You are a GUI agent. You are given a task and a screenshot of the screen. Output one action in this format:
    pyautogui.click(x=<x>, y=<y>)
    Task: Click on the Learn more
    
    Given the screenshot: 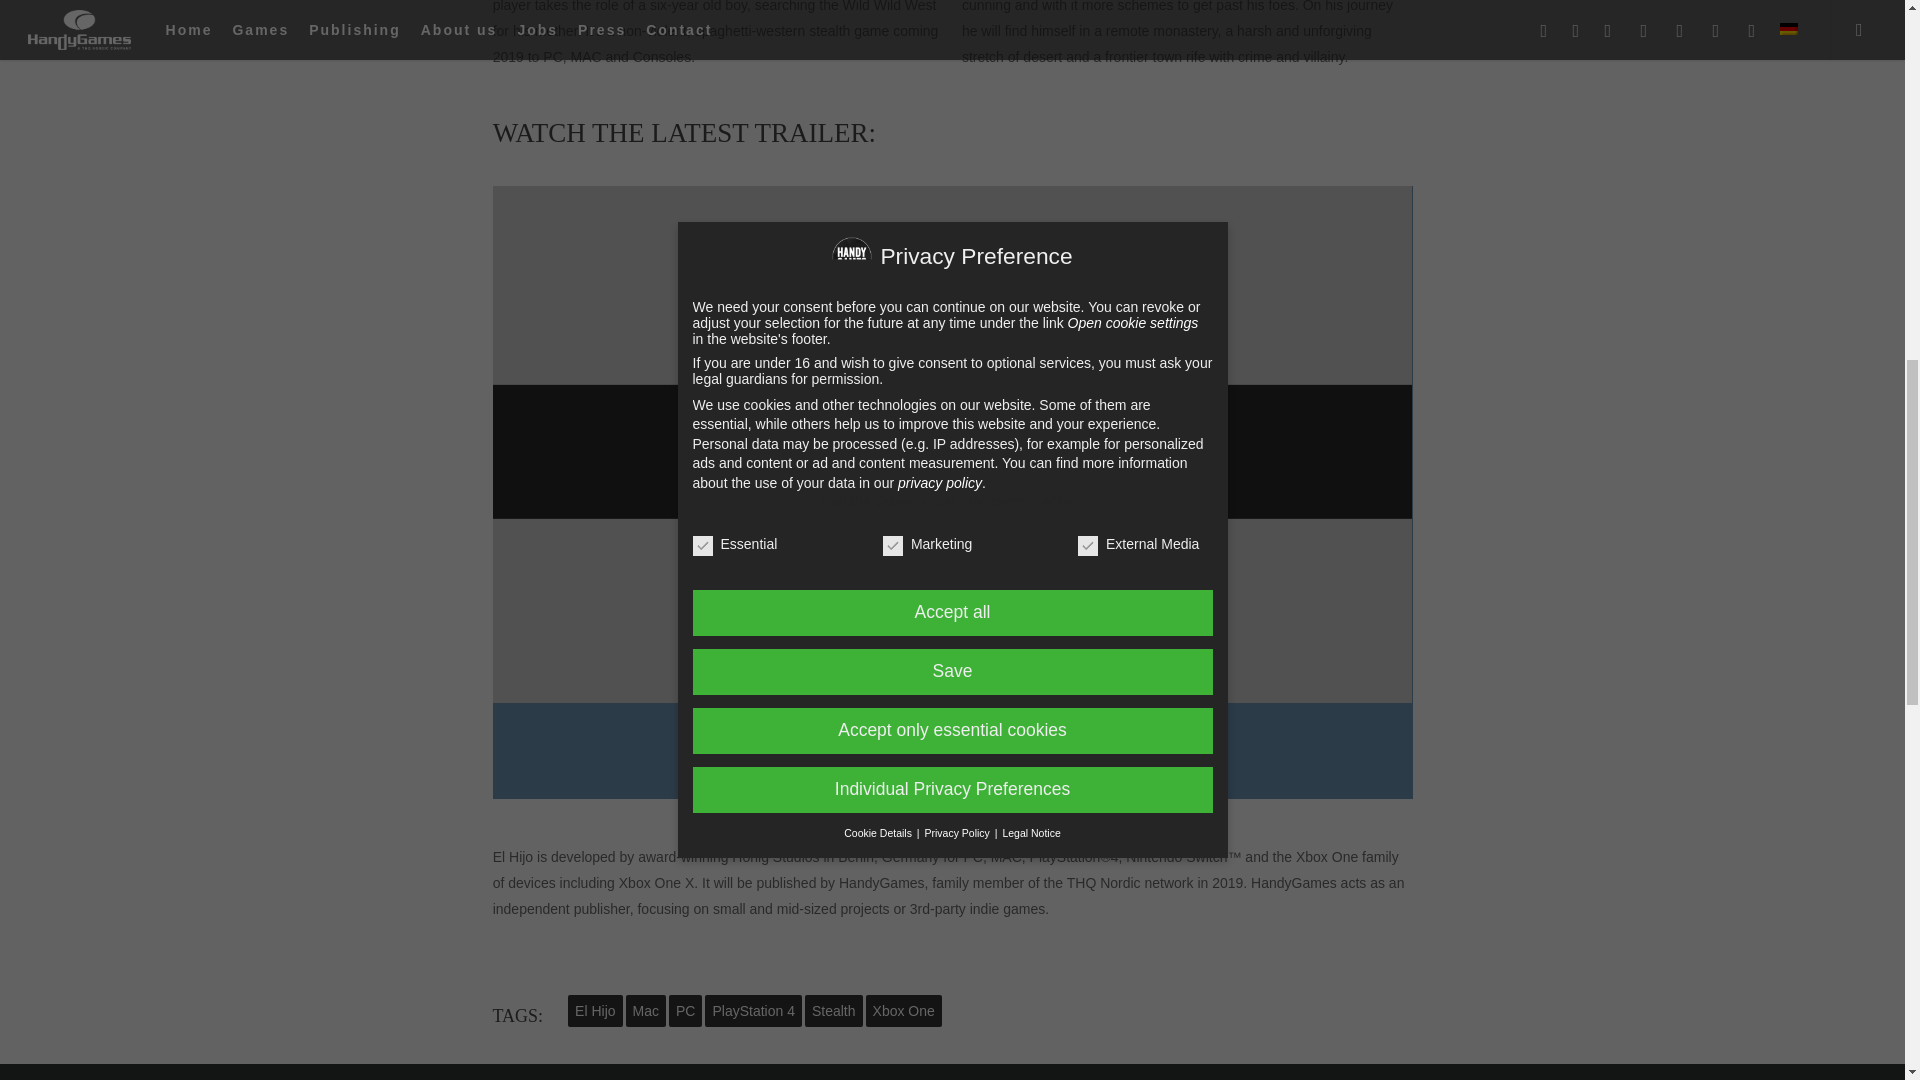 What is the action you would take?
    pyautogui.click(x=952, y=422)
    